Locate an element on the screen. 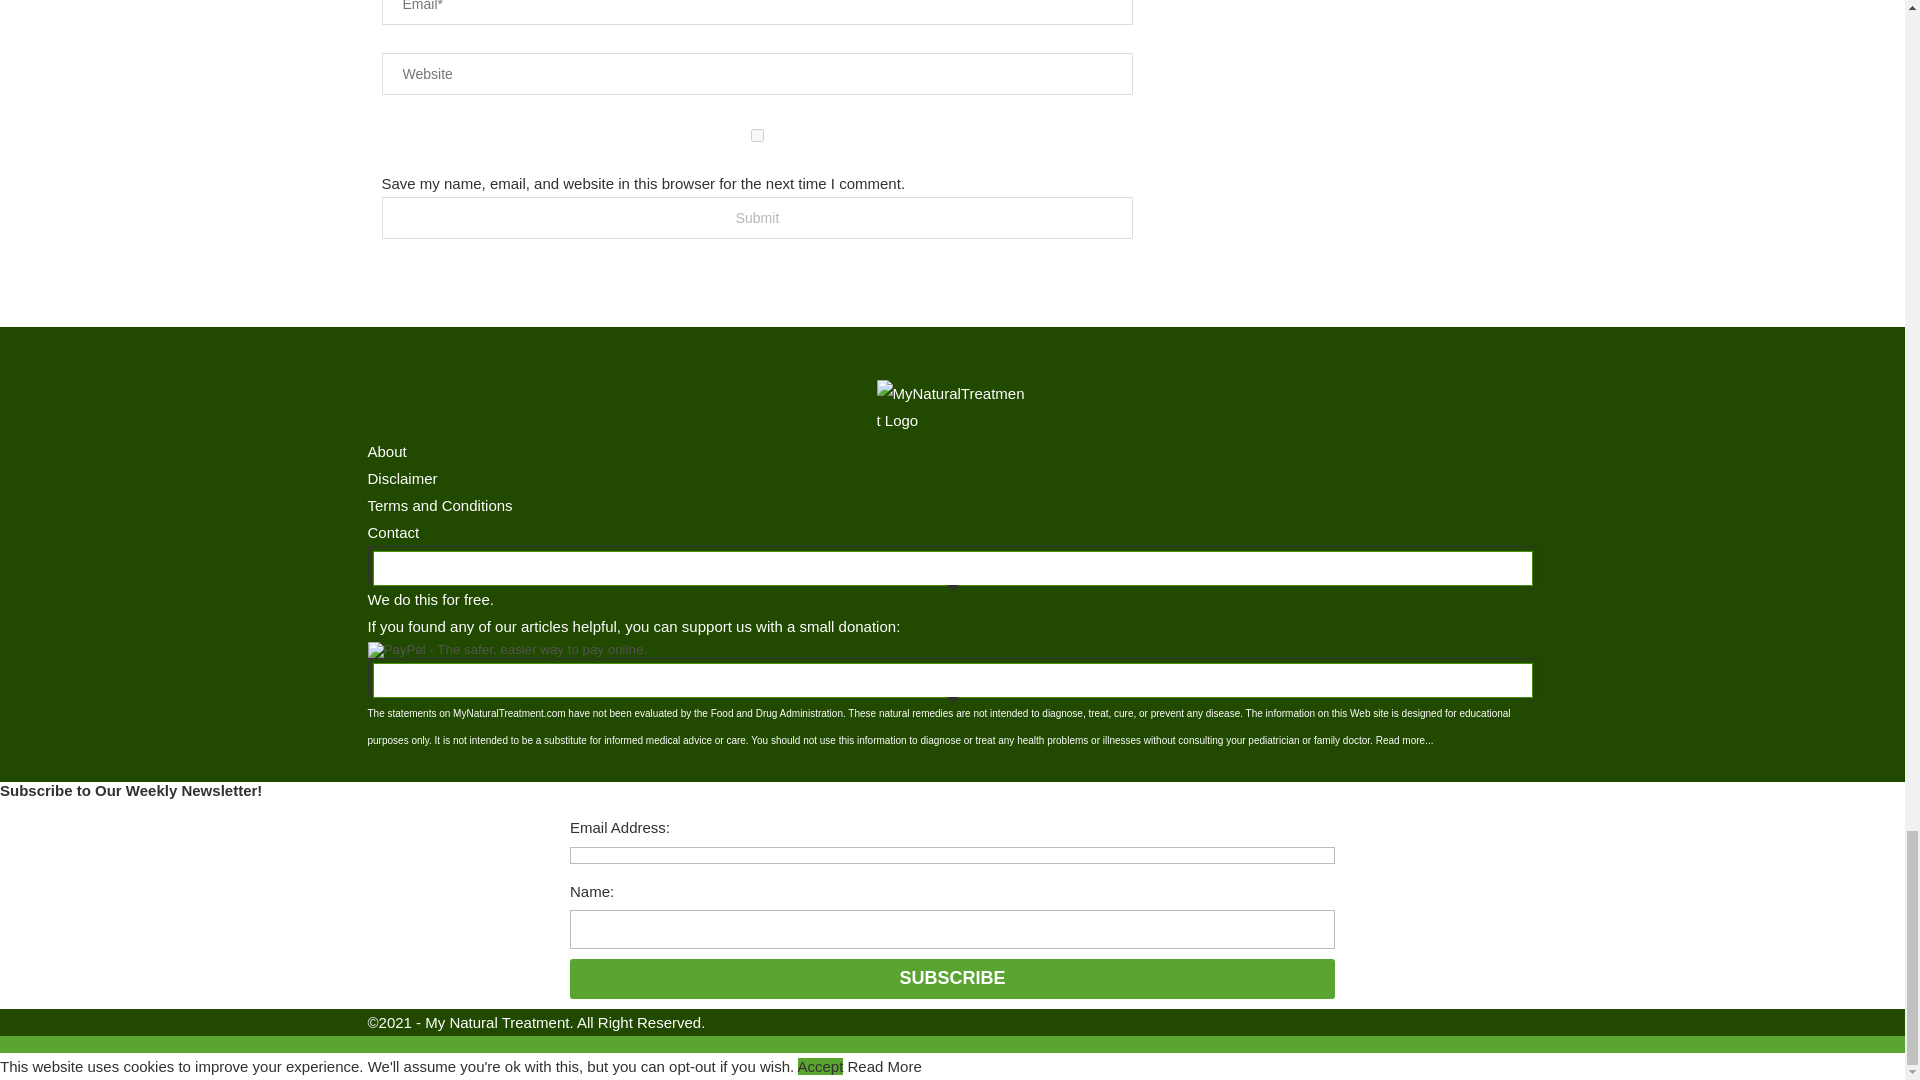 This screenshot has width=1920, height=1080. Subscribe is located at coordinates (952, 979).